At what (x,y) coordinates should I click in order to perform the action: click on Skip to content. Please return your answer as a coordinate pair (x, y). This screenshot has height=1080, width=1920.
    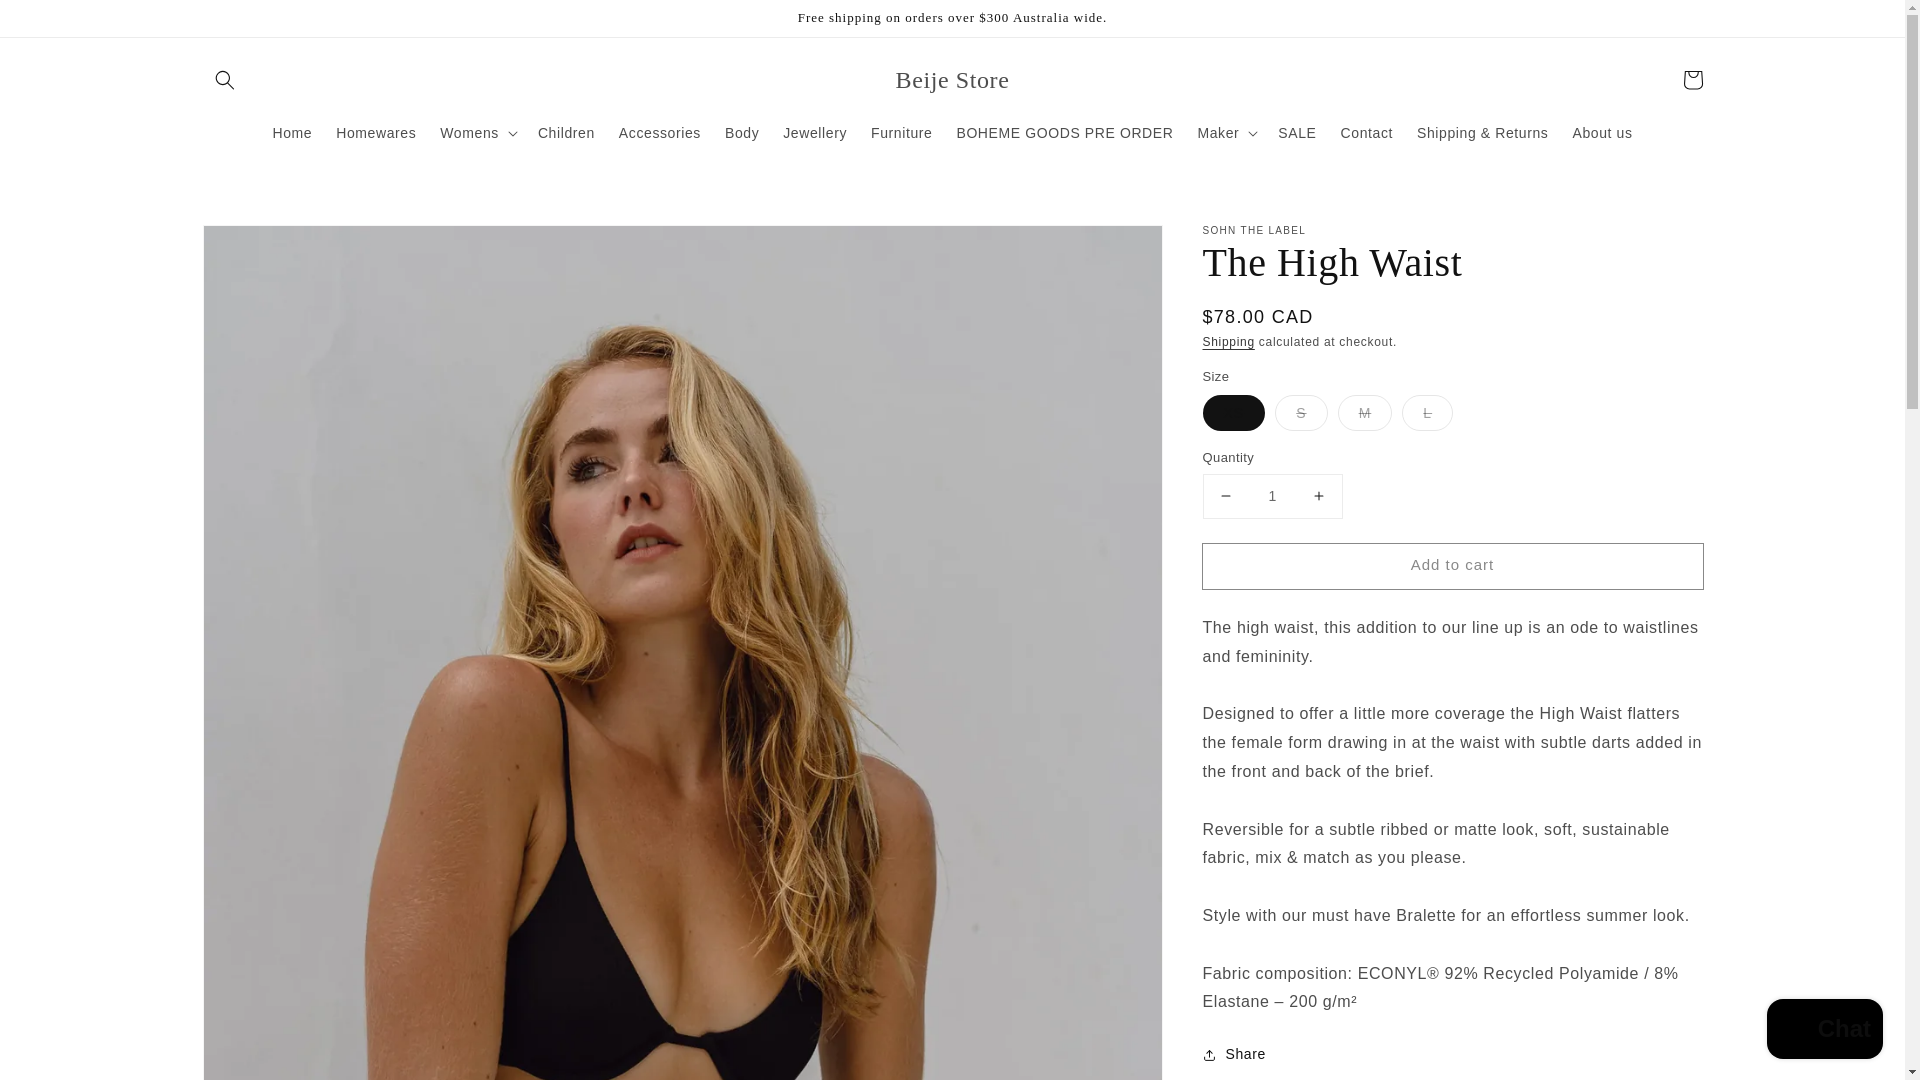
    Looking at the image, I should click on (60, 22).